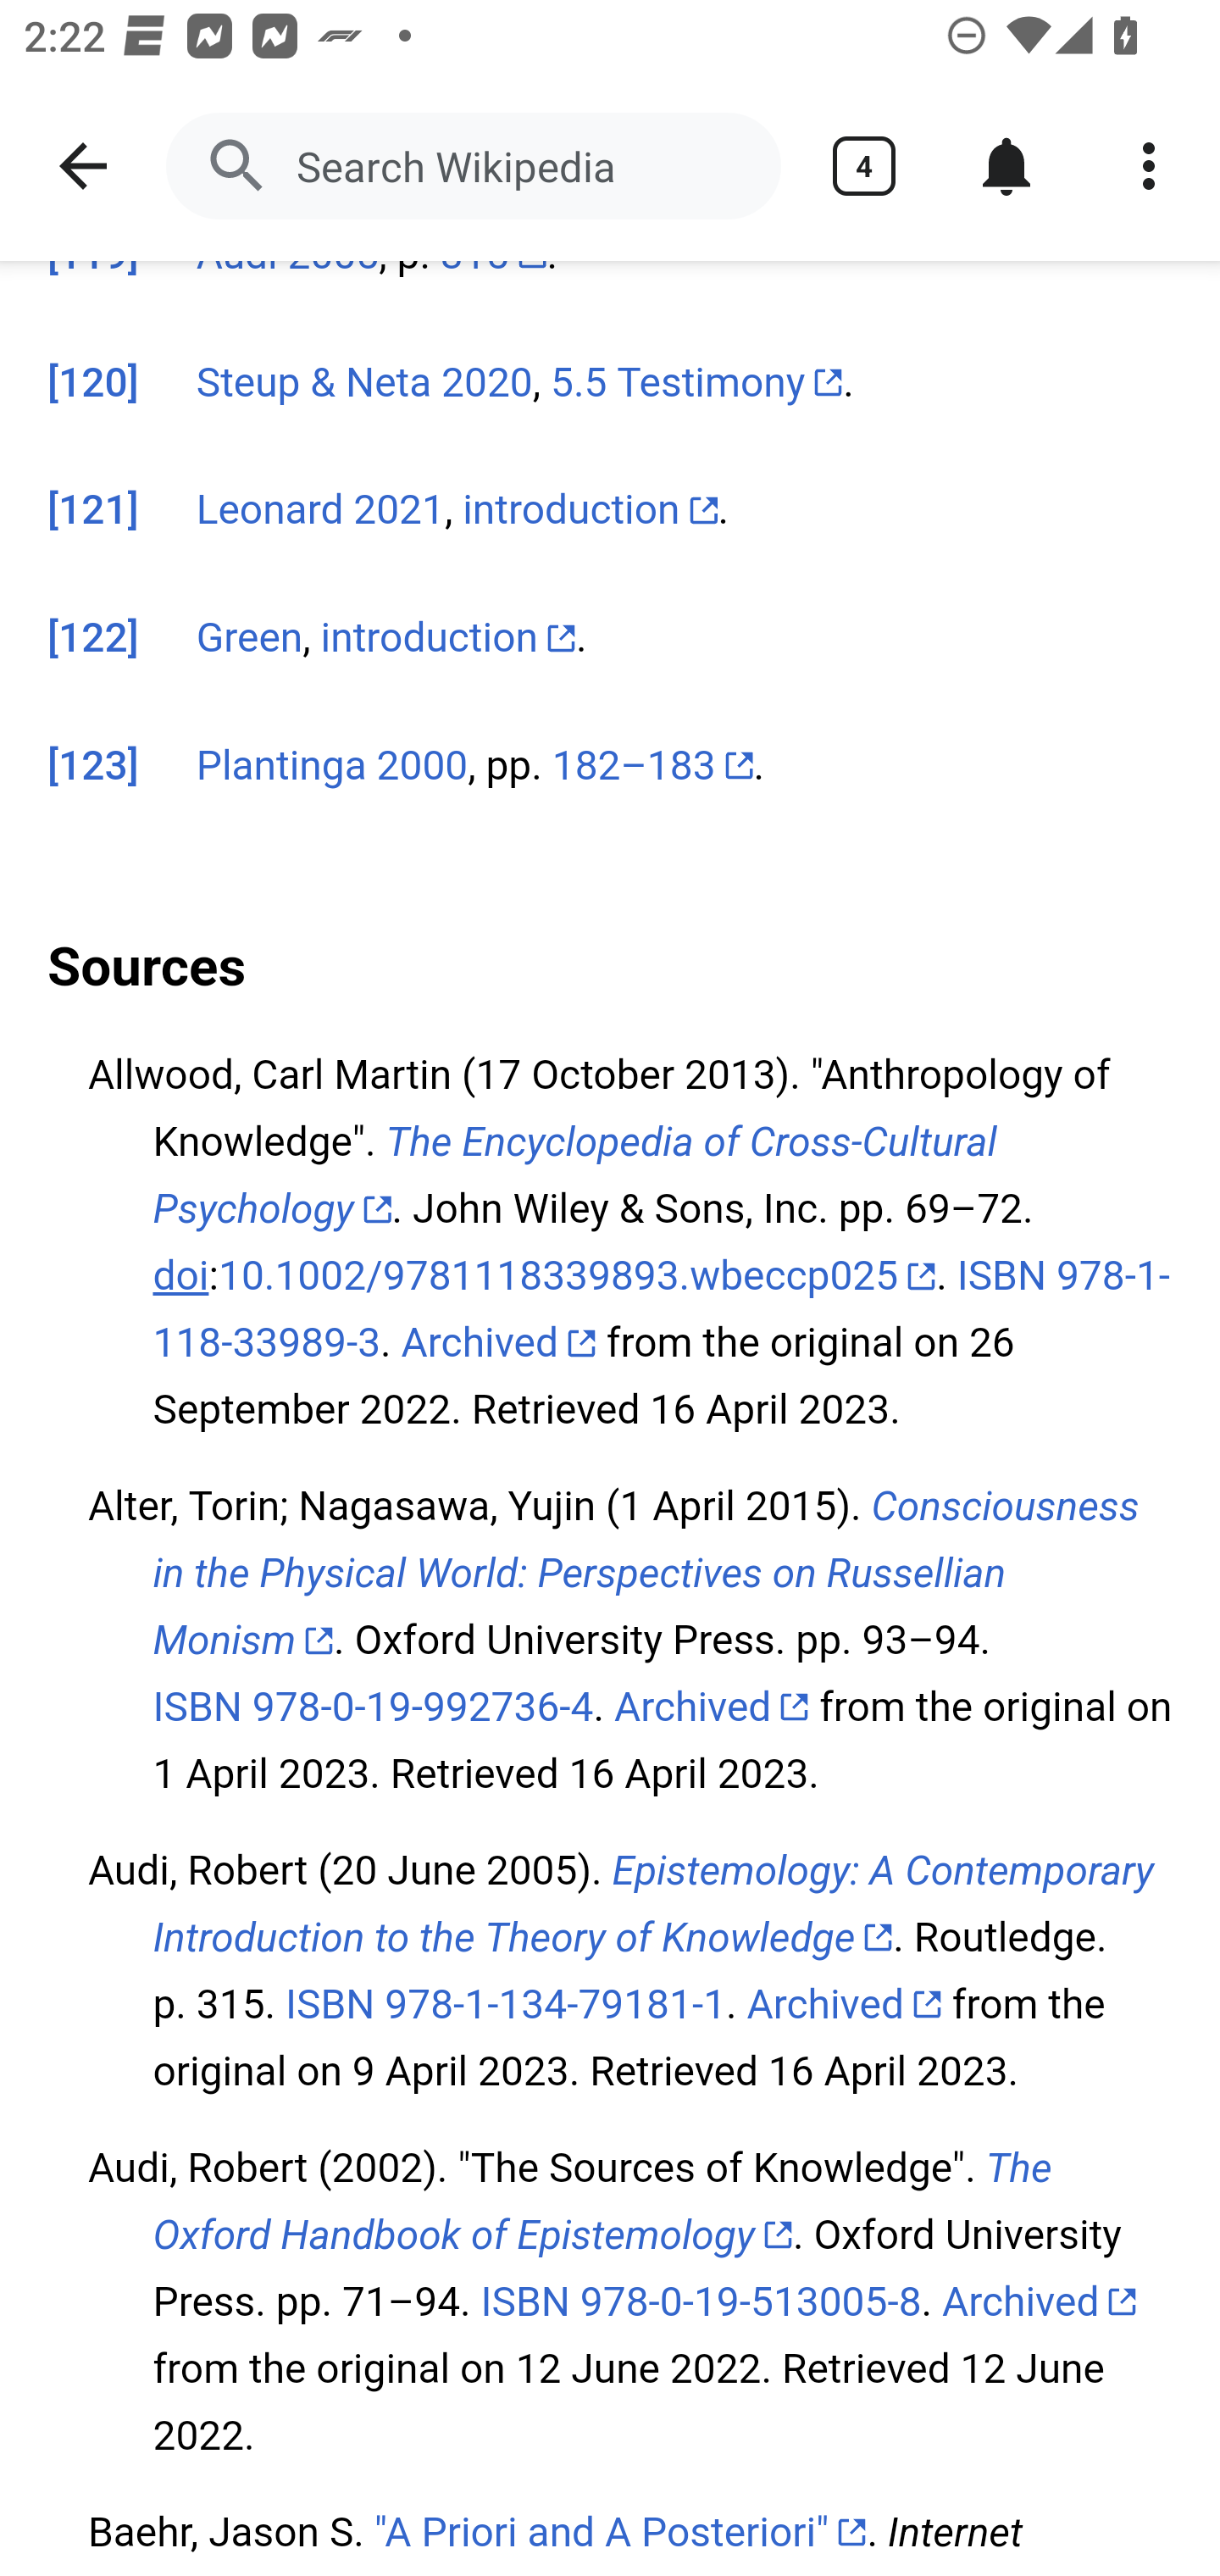  I want to click on [120], so click(93, 383).